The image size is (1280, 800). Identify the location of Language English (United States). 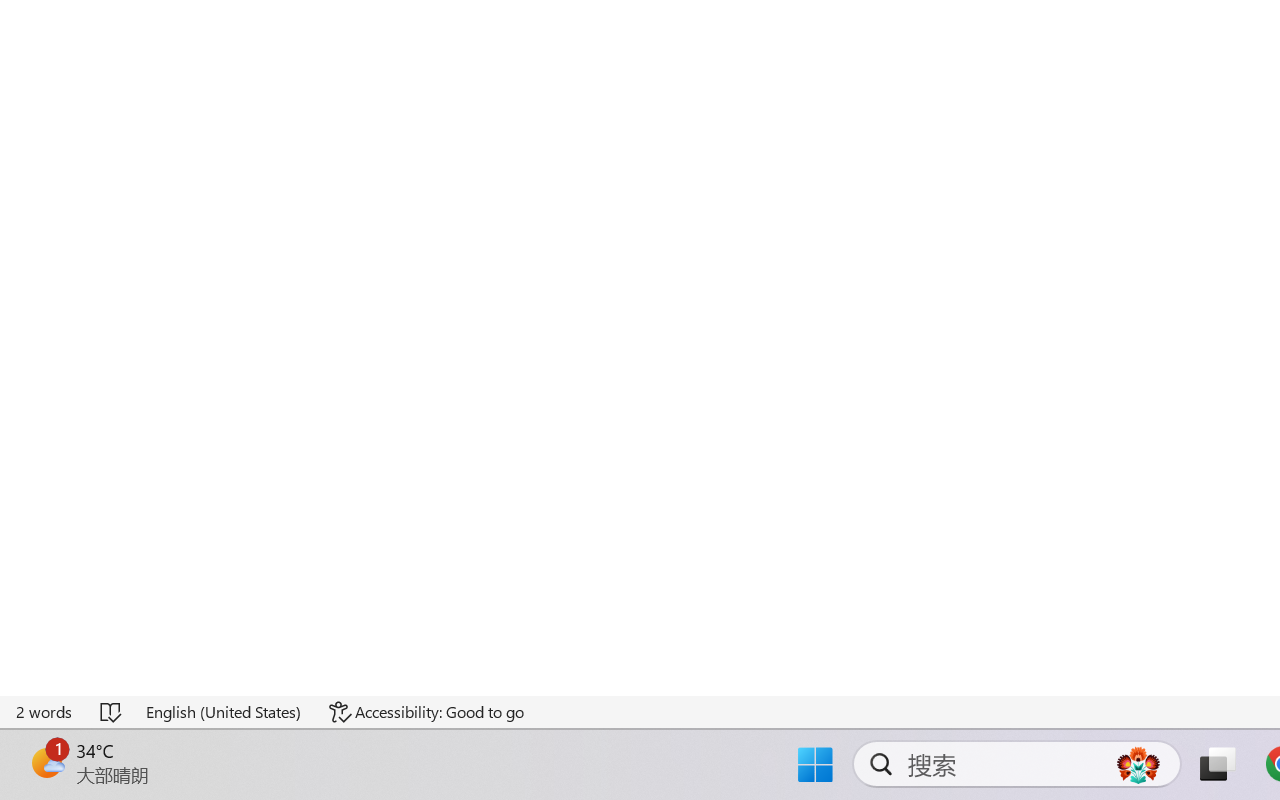
(224, 712).